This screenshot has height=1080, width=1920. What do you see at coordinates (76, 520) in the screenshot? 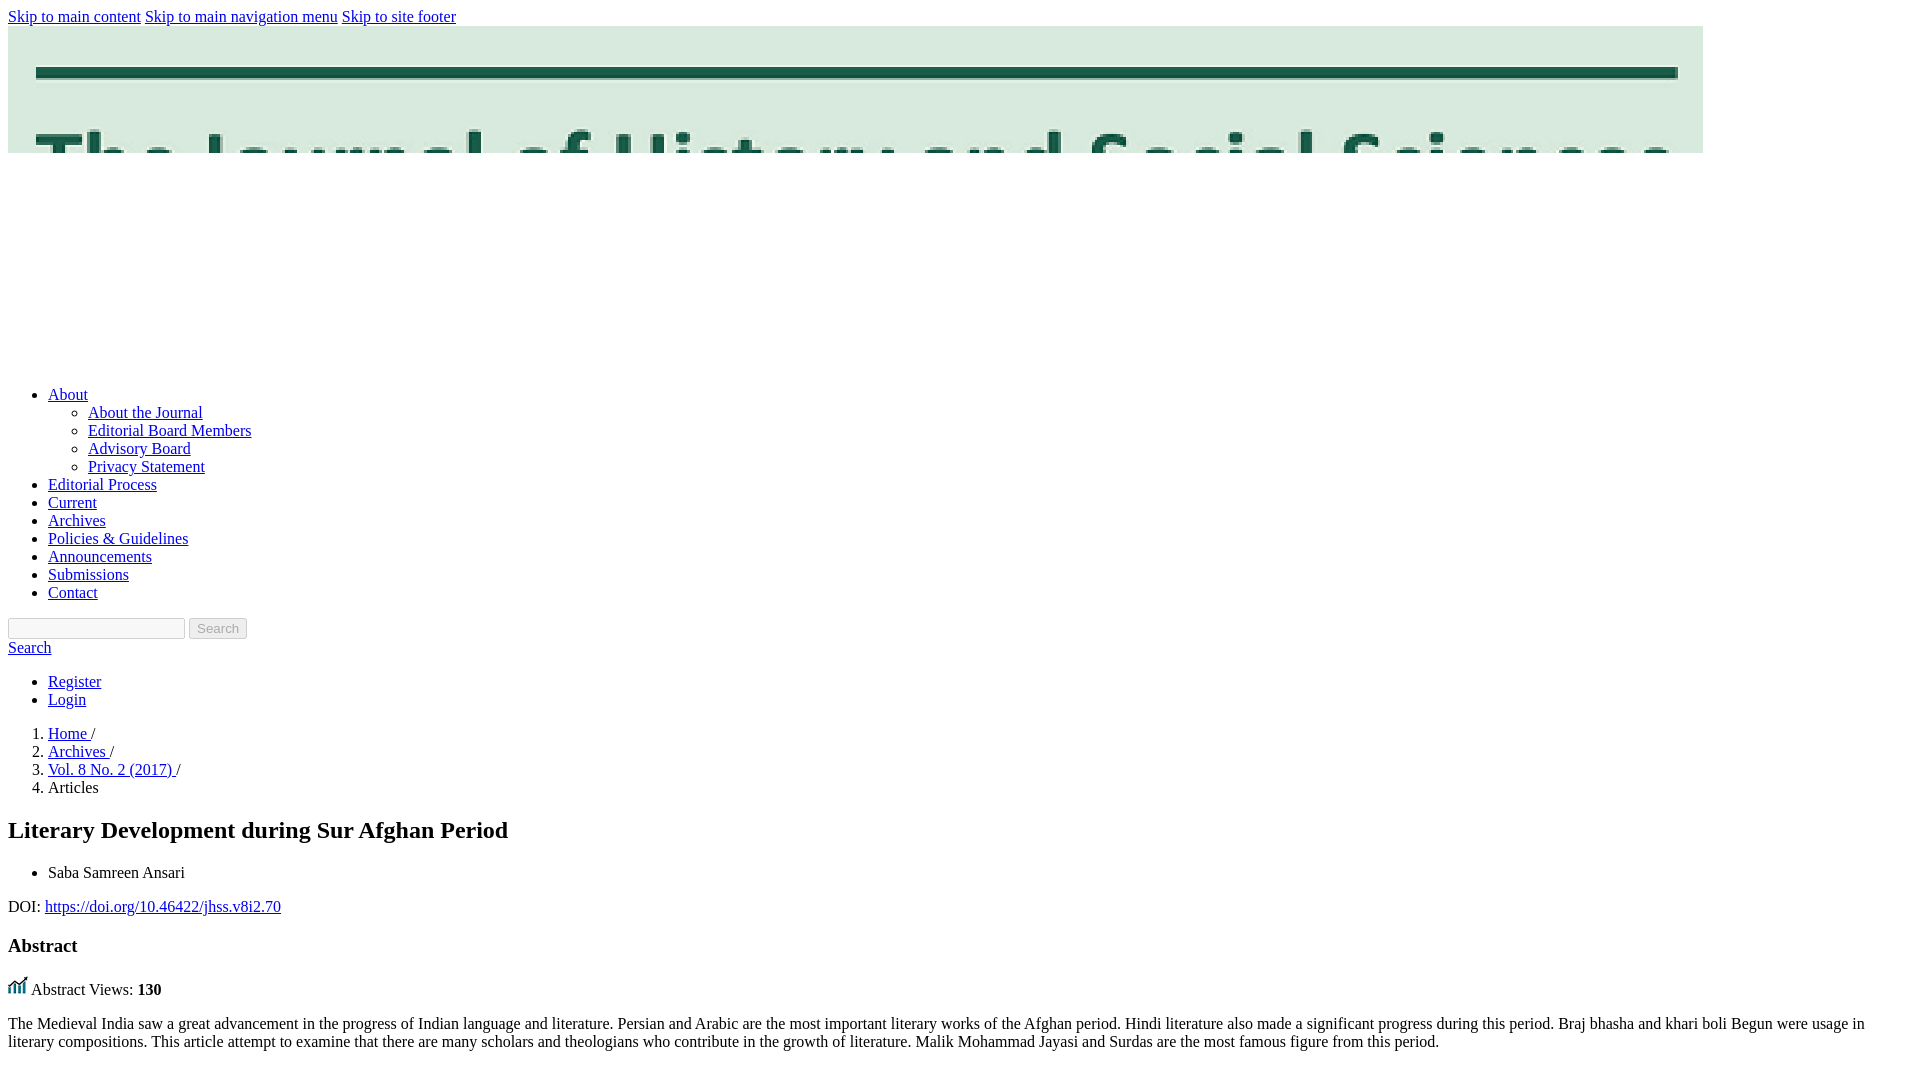
I see `Archives` at bounding box center [76, 520].